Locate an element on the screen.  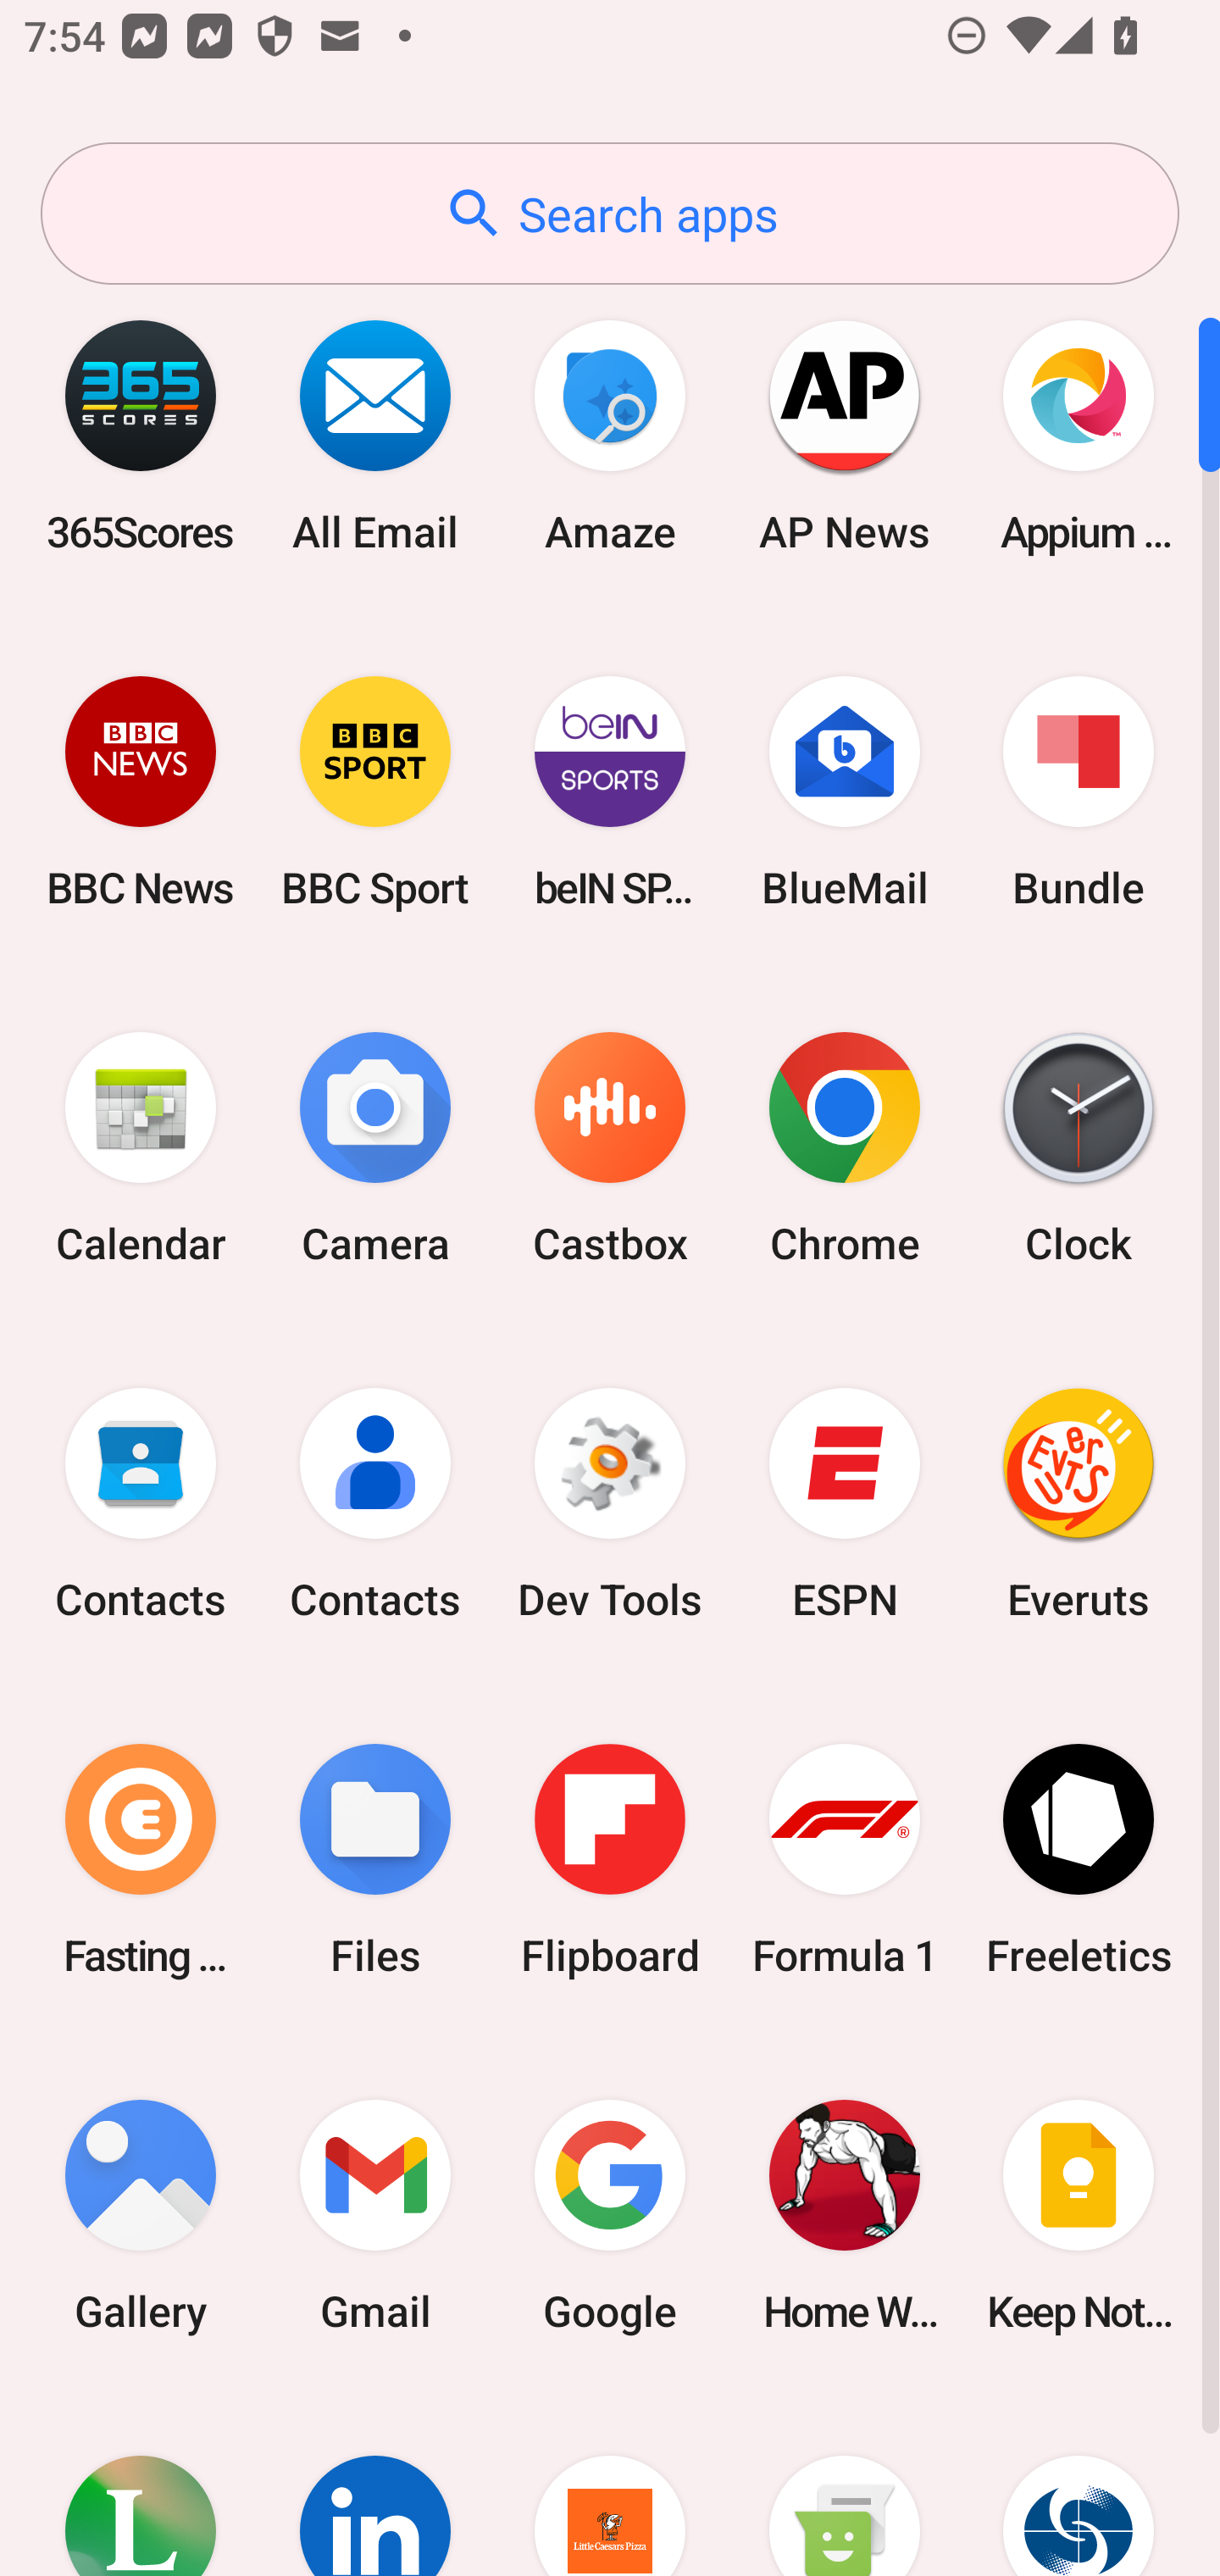
Chrome is located at coordinates (844, 1149).